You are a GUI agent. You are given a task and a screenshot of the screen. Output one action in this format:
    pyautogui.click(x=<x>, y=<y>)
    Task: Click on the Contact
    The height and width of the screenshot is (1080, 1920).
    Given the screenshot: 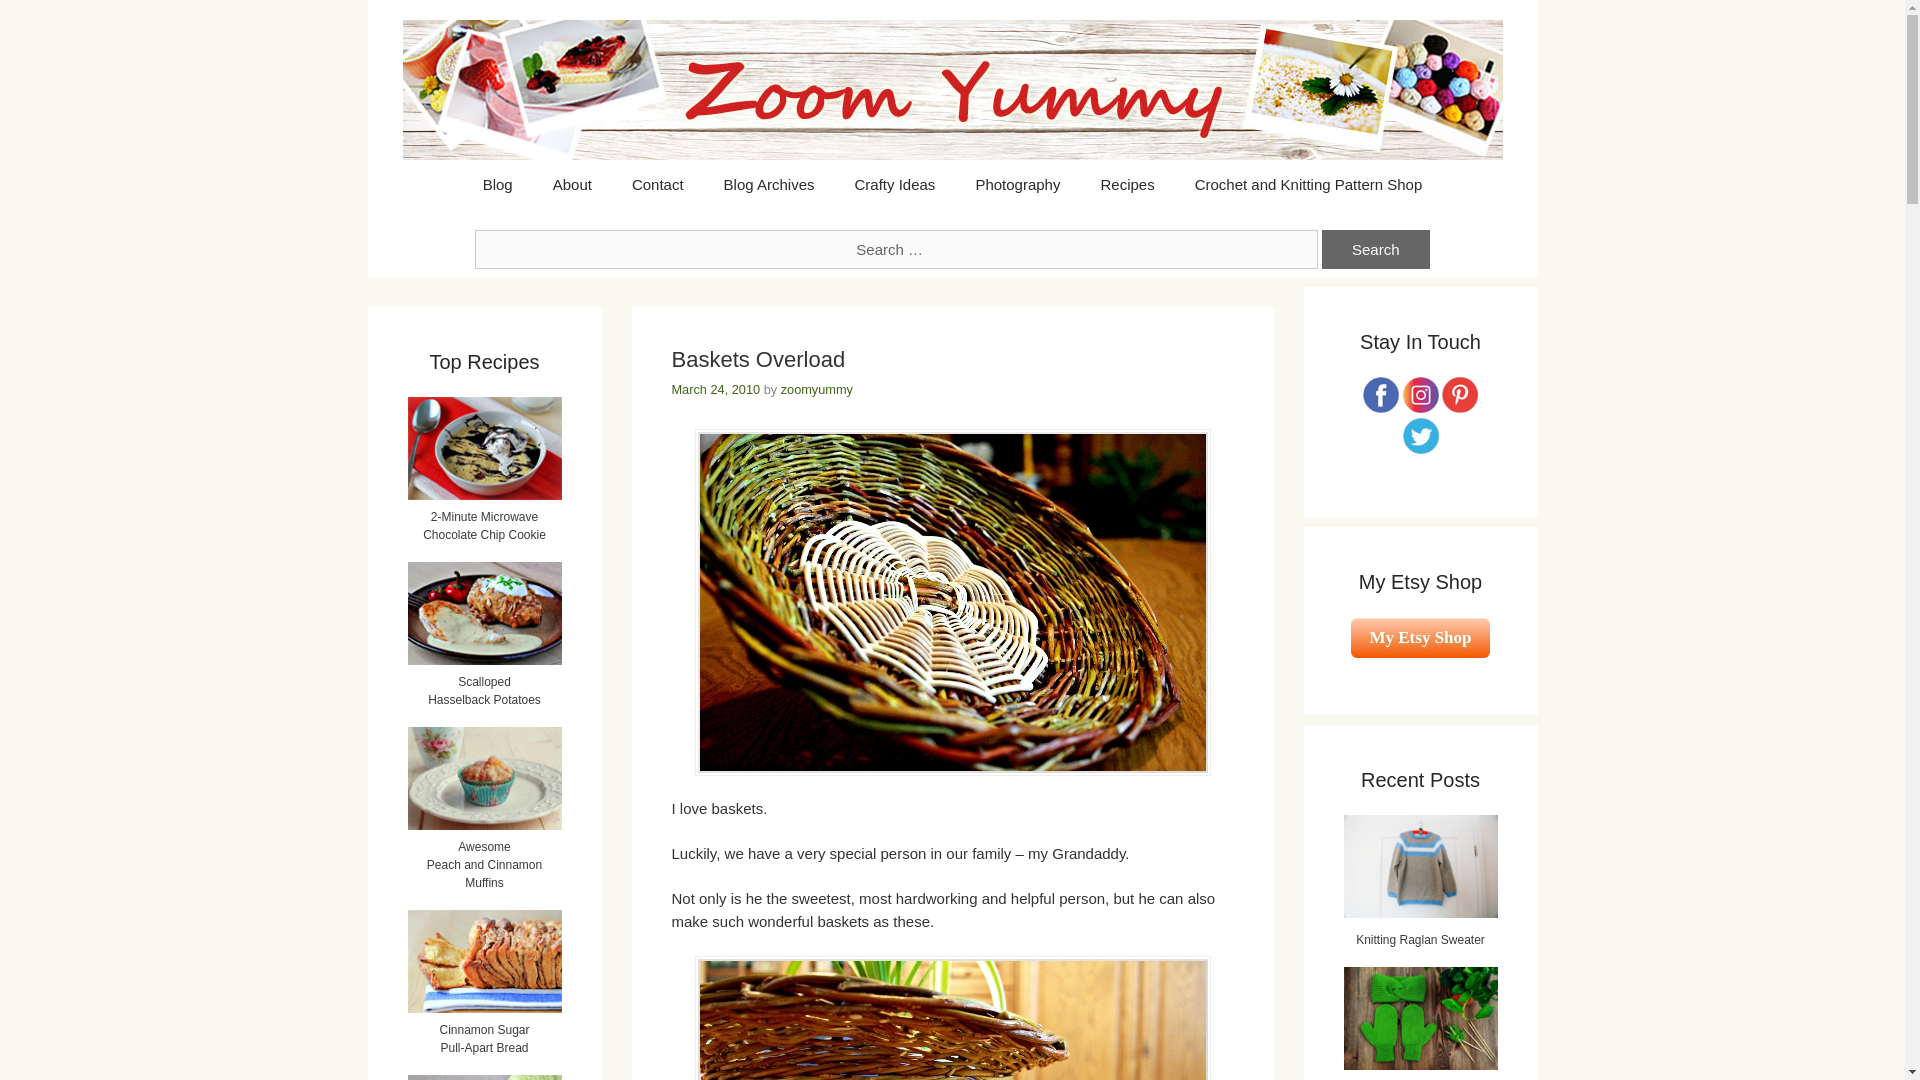 What is the action you would take?
    pyautogui.click(x=658, y=185)
    